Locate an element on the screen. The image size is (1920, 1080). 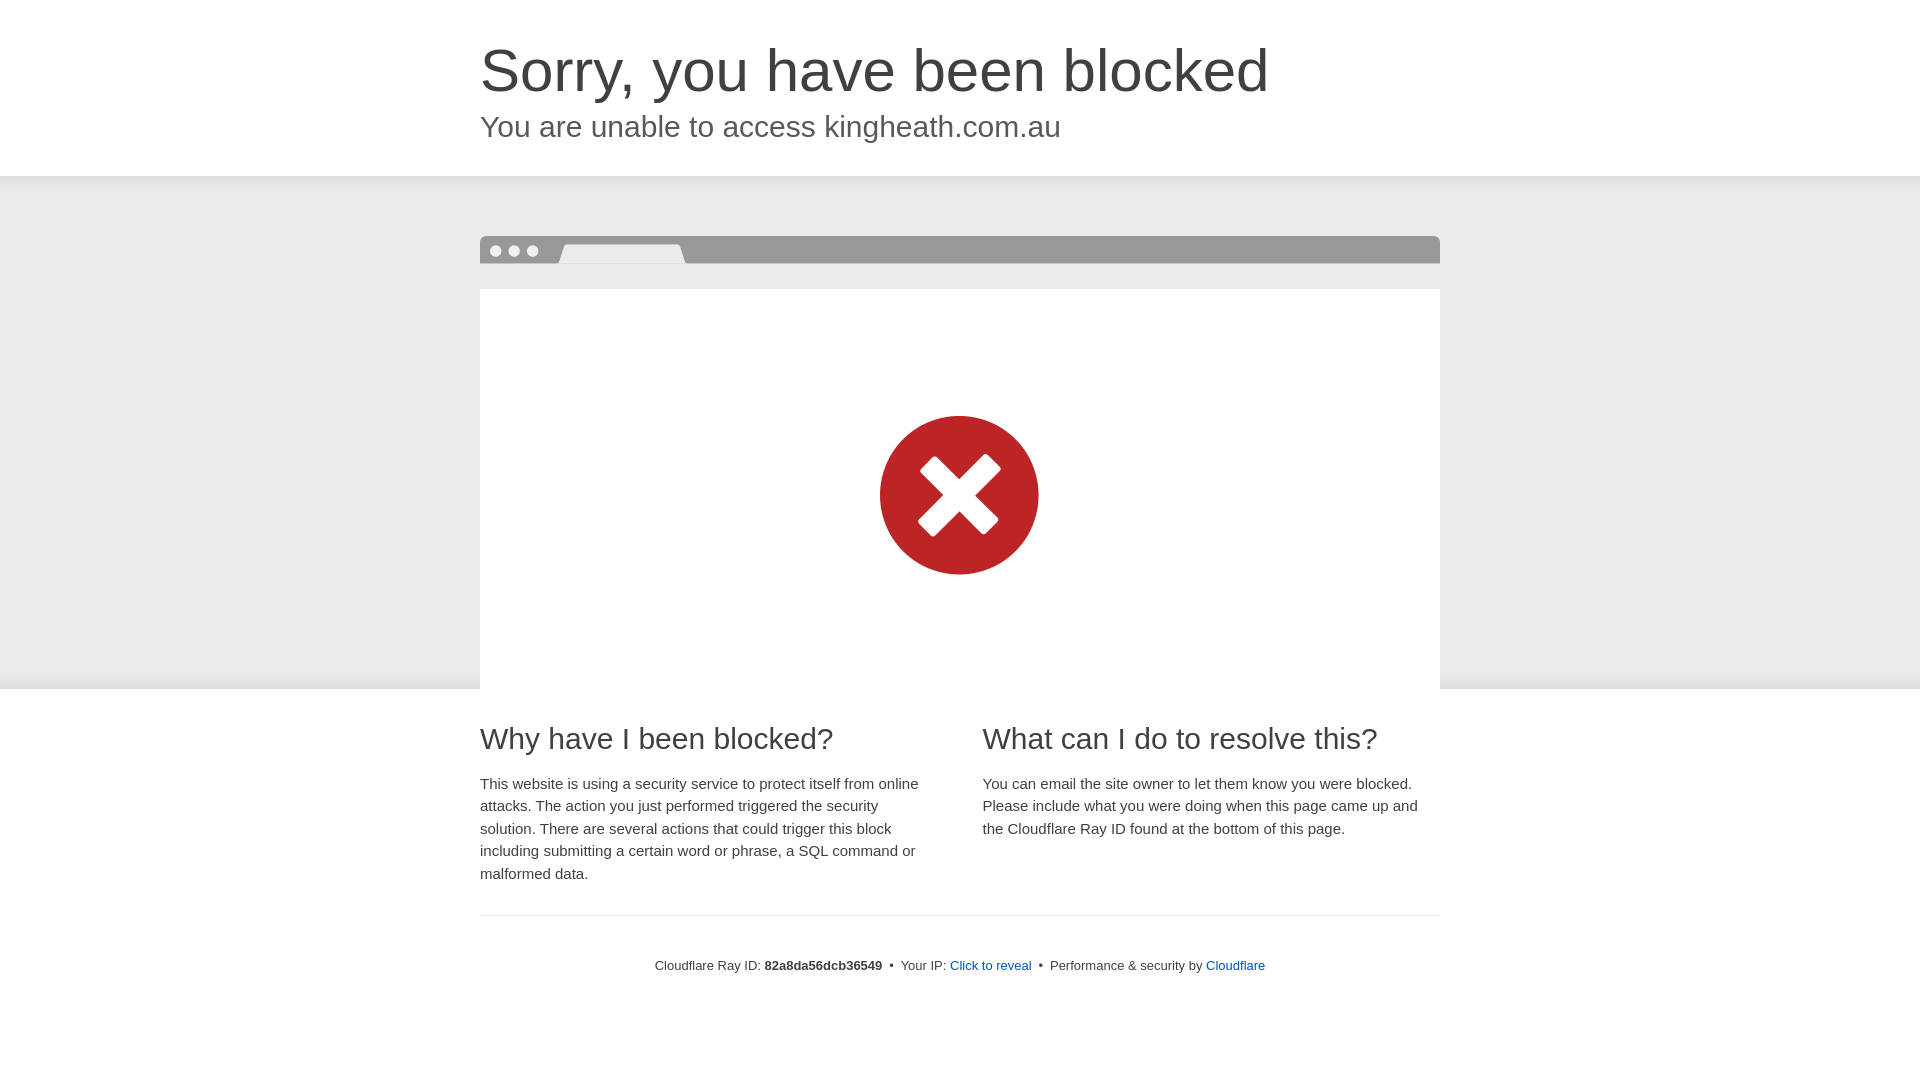
Cloudflare is located at coordinates (1236, 966).